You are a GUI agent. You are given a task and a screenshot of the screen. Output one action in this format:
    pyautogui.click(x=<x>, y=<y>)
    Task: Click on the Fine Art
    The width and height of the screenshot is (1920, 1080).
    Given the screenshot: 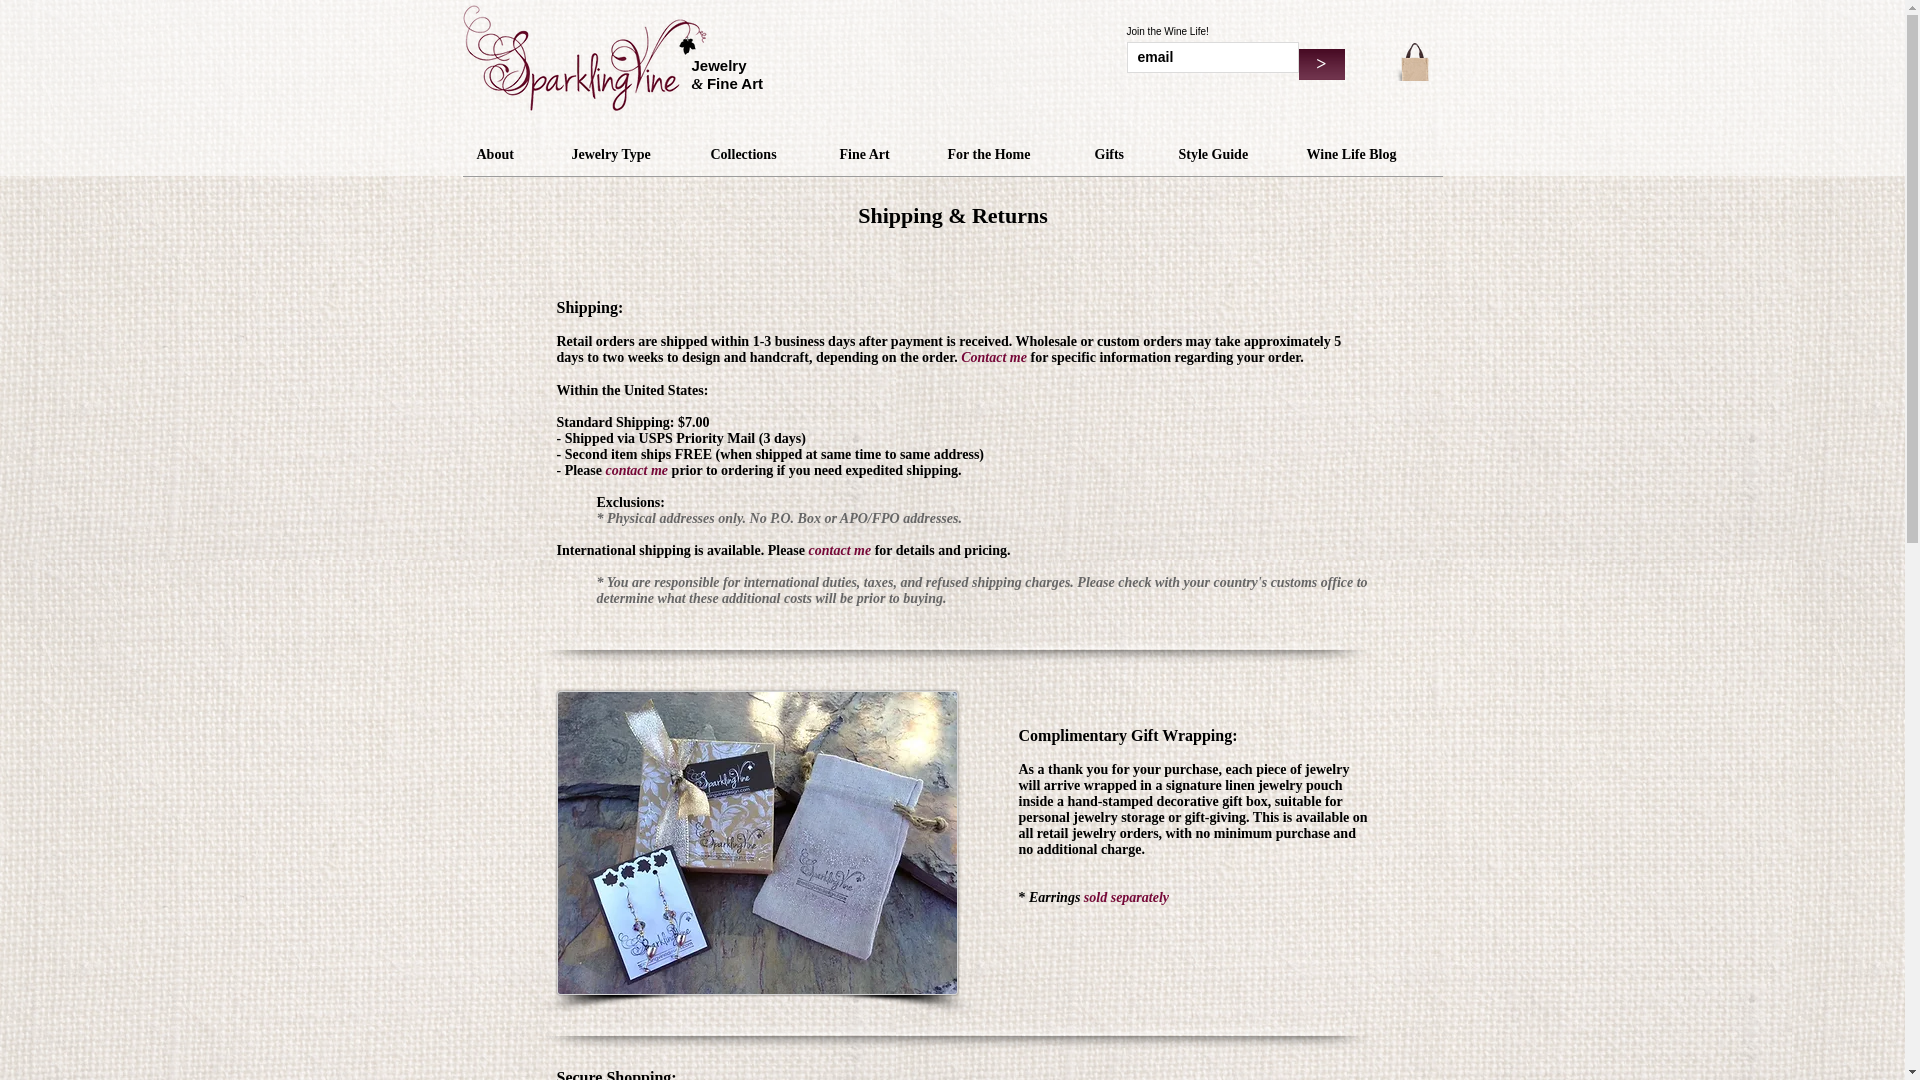 What is the action you would take?
    pyautogui.click(x=879, y=154)
    